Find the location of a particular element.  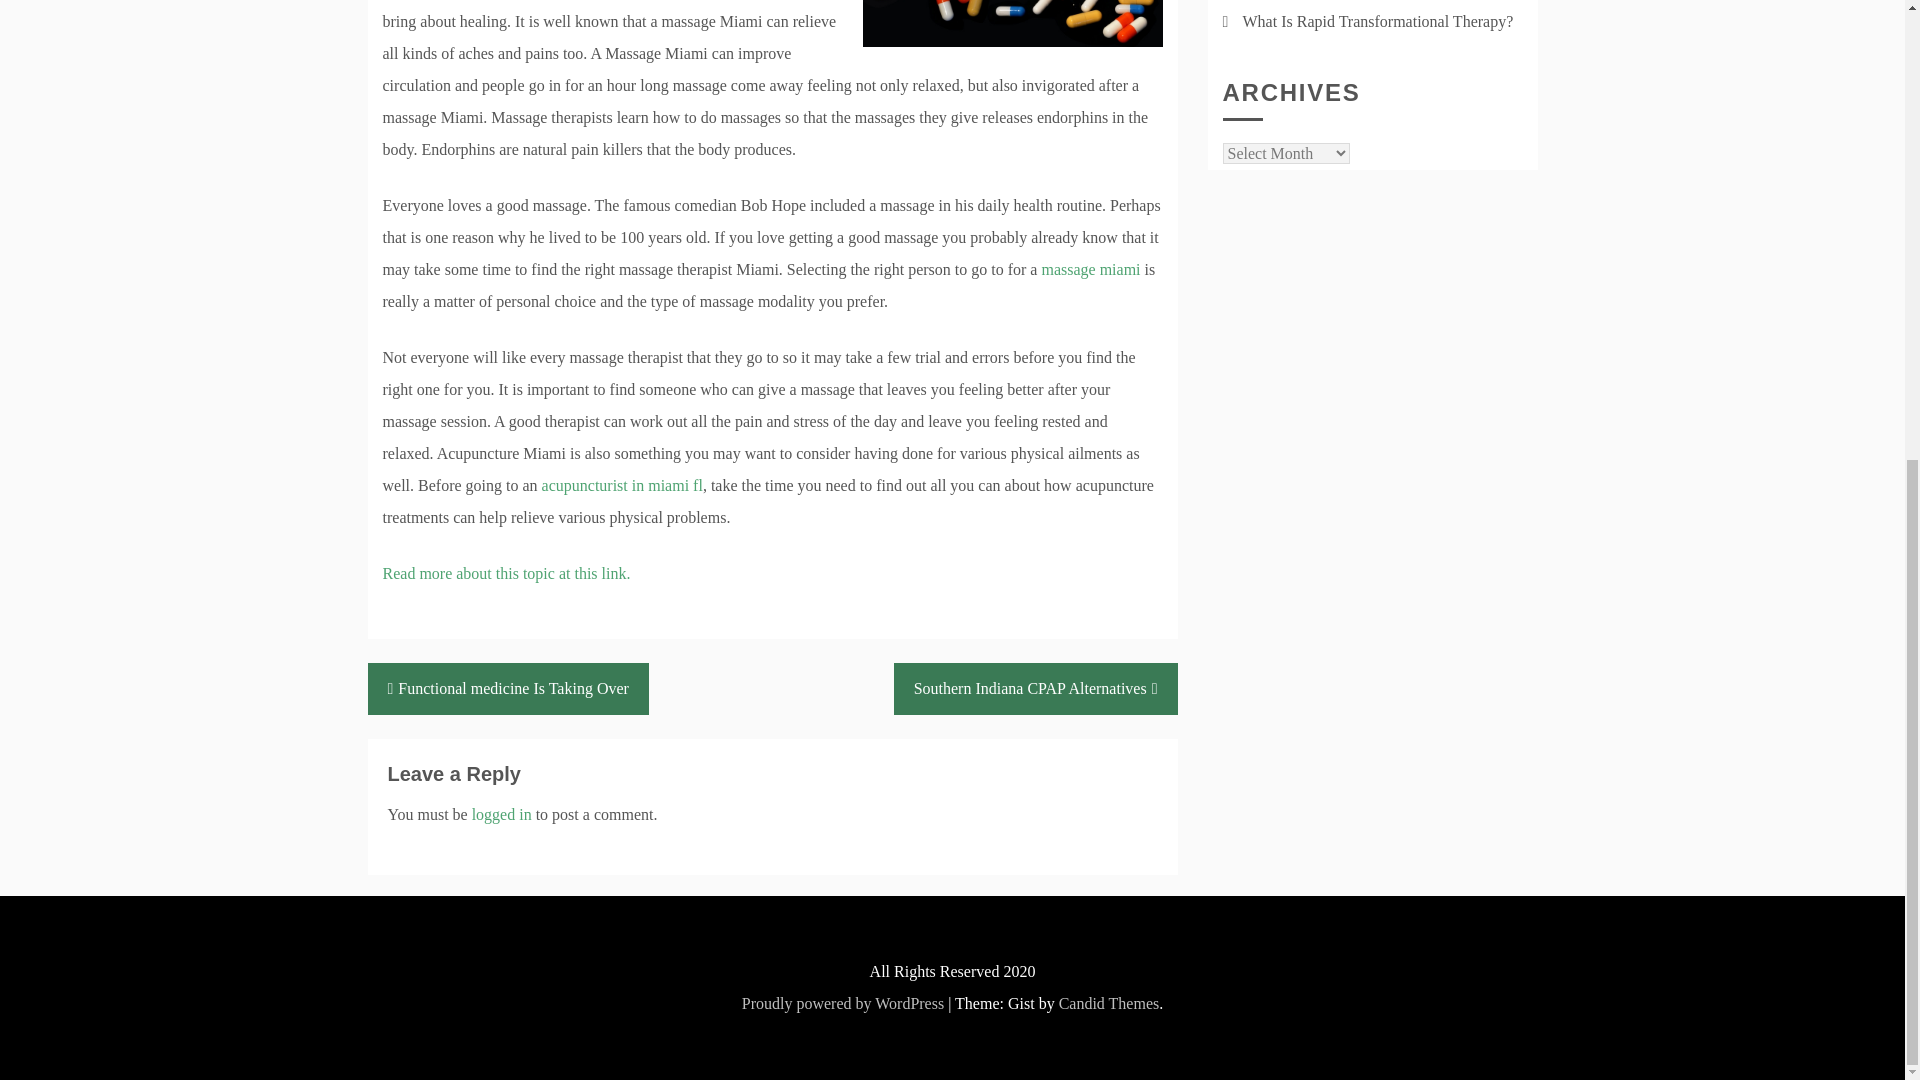

Candid Themes is located at coordinates (1109, 1002).